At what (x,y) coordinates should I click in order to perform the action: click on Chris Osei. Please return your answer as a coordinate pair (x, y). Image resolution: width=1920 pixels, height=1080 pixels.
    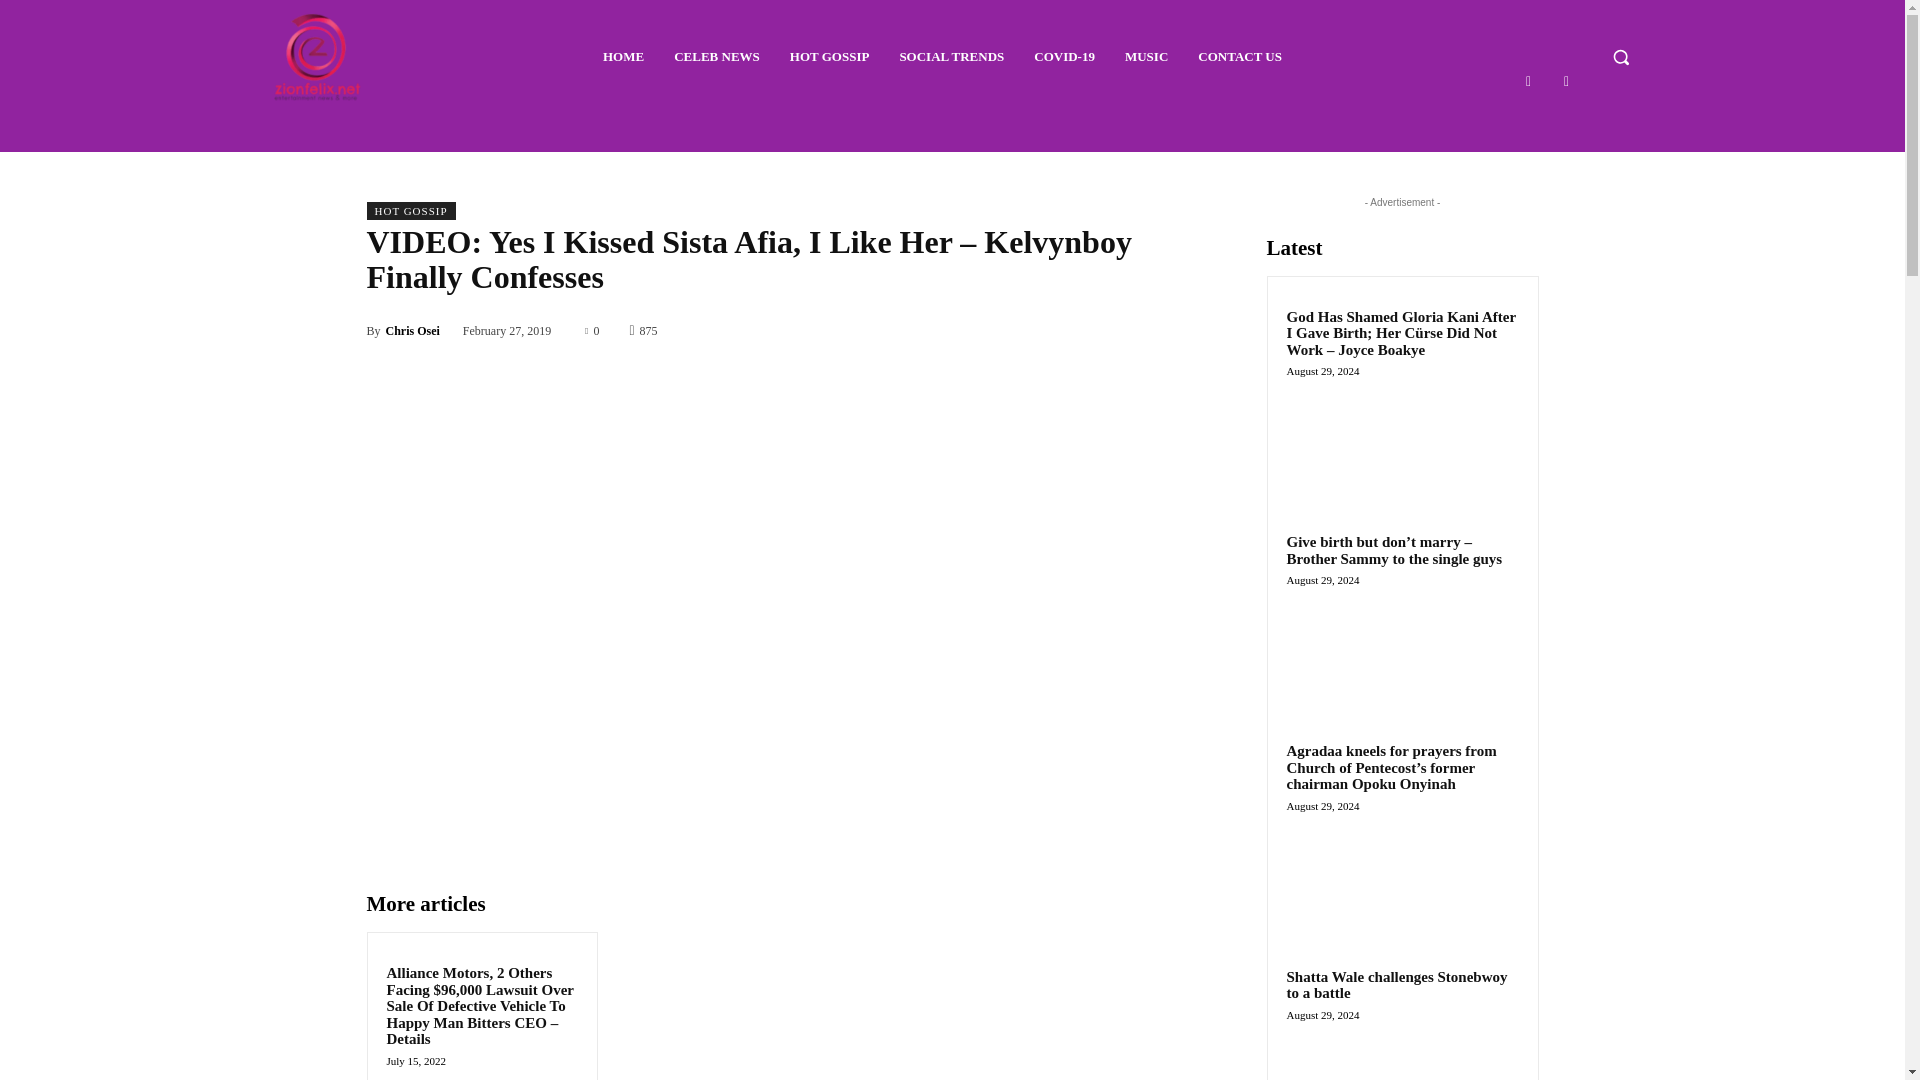
    Looking at the image, I should click on (412, 330).